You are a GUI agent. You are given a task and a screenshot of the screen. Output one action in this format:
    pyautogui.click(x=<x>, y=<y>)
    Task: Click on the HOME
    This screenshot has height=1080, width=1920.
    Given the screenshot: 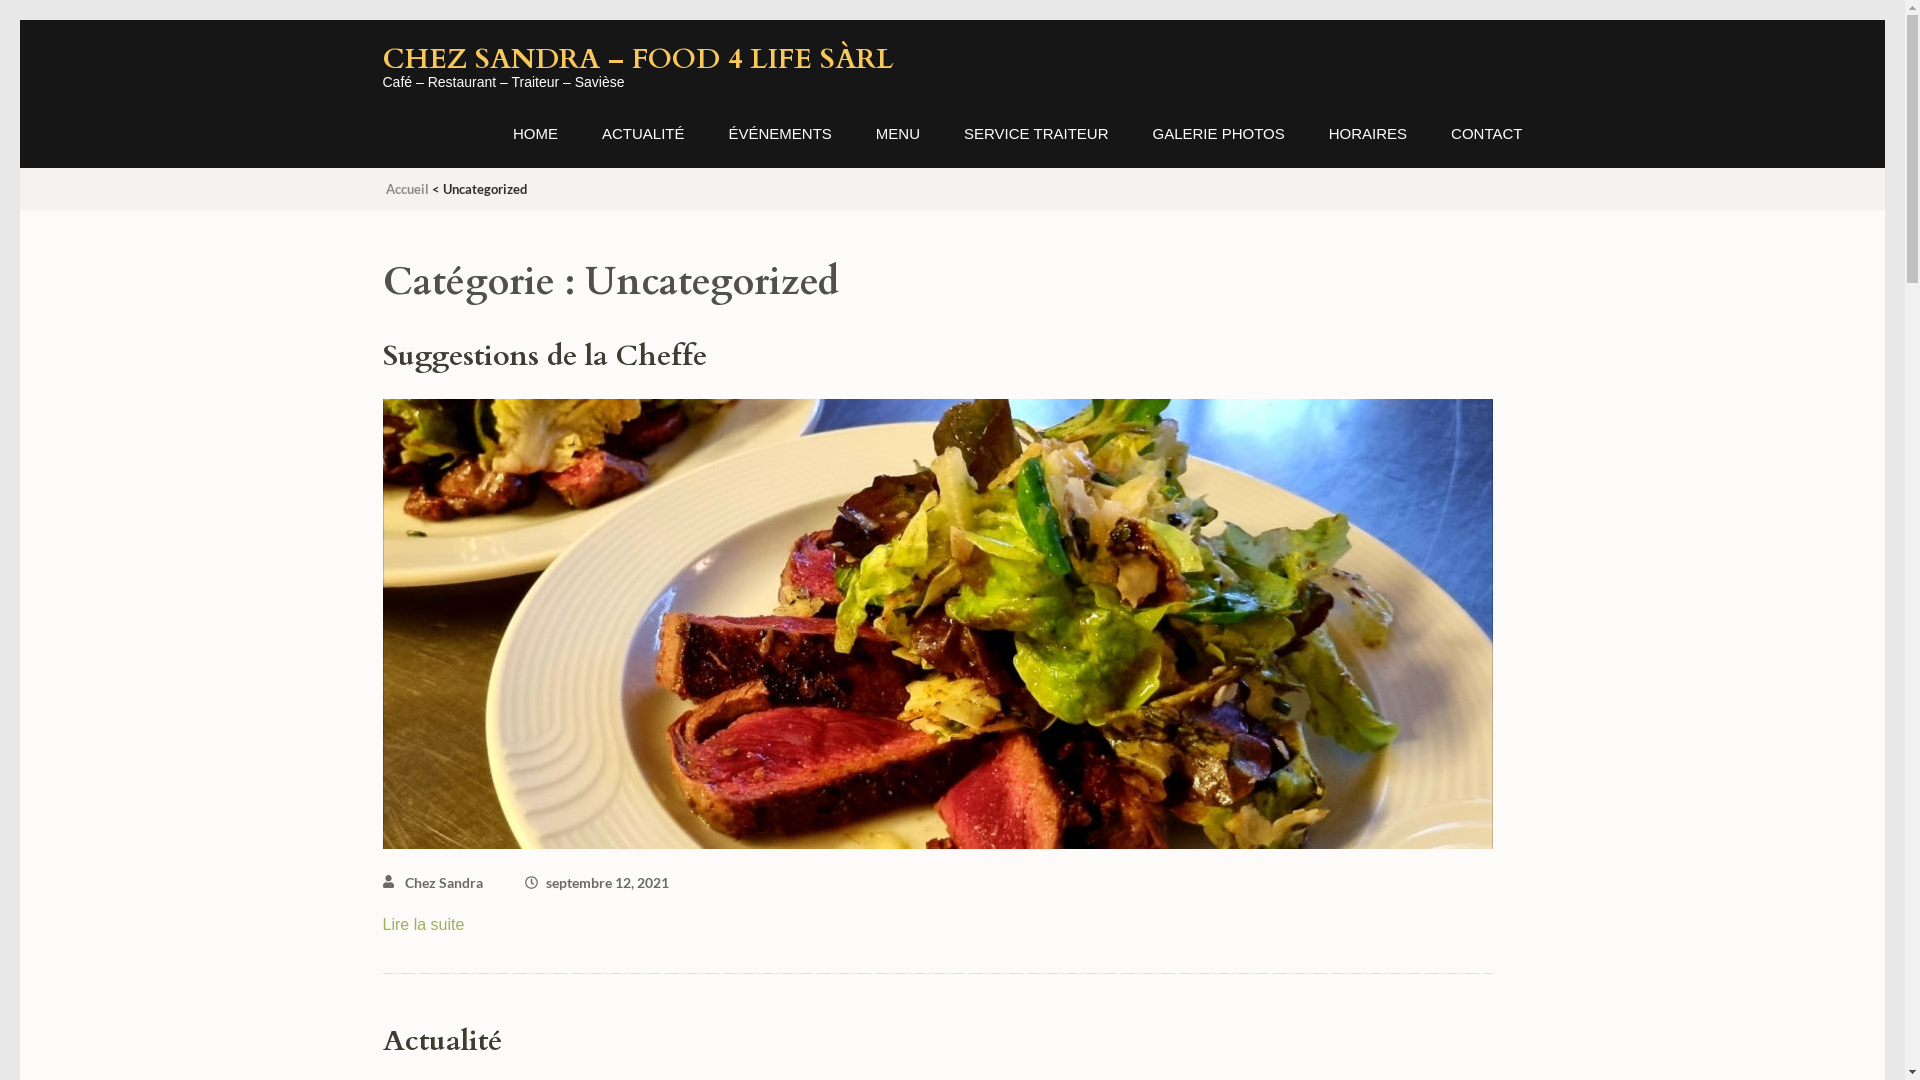 What is the action you would take?
    pyautogui.click(x=536, y=146)
    